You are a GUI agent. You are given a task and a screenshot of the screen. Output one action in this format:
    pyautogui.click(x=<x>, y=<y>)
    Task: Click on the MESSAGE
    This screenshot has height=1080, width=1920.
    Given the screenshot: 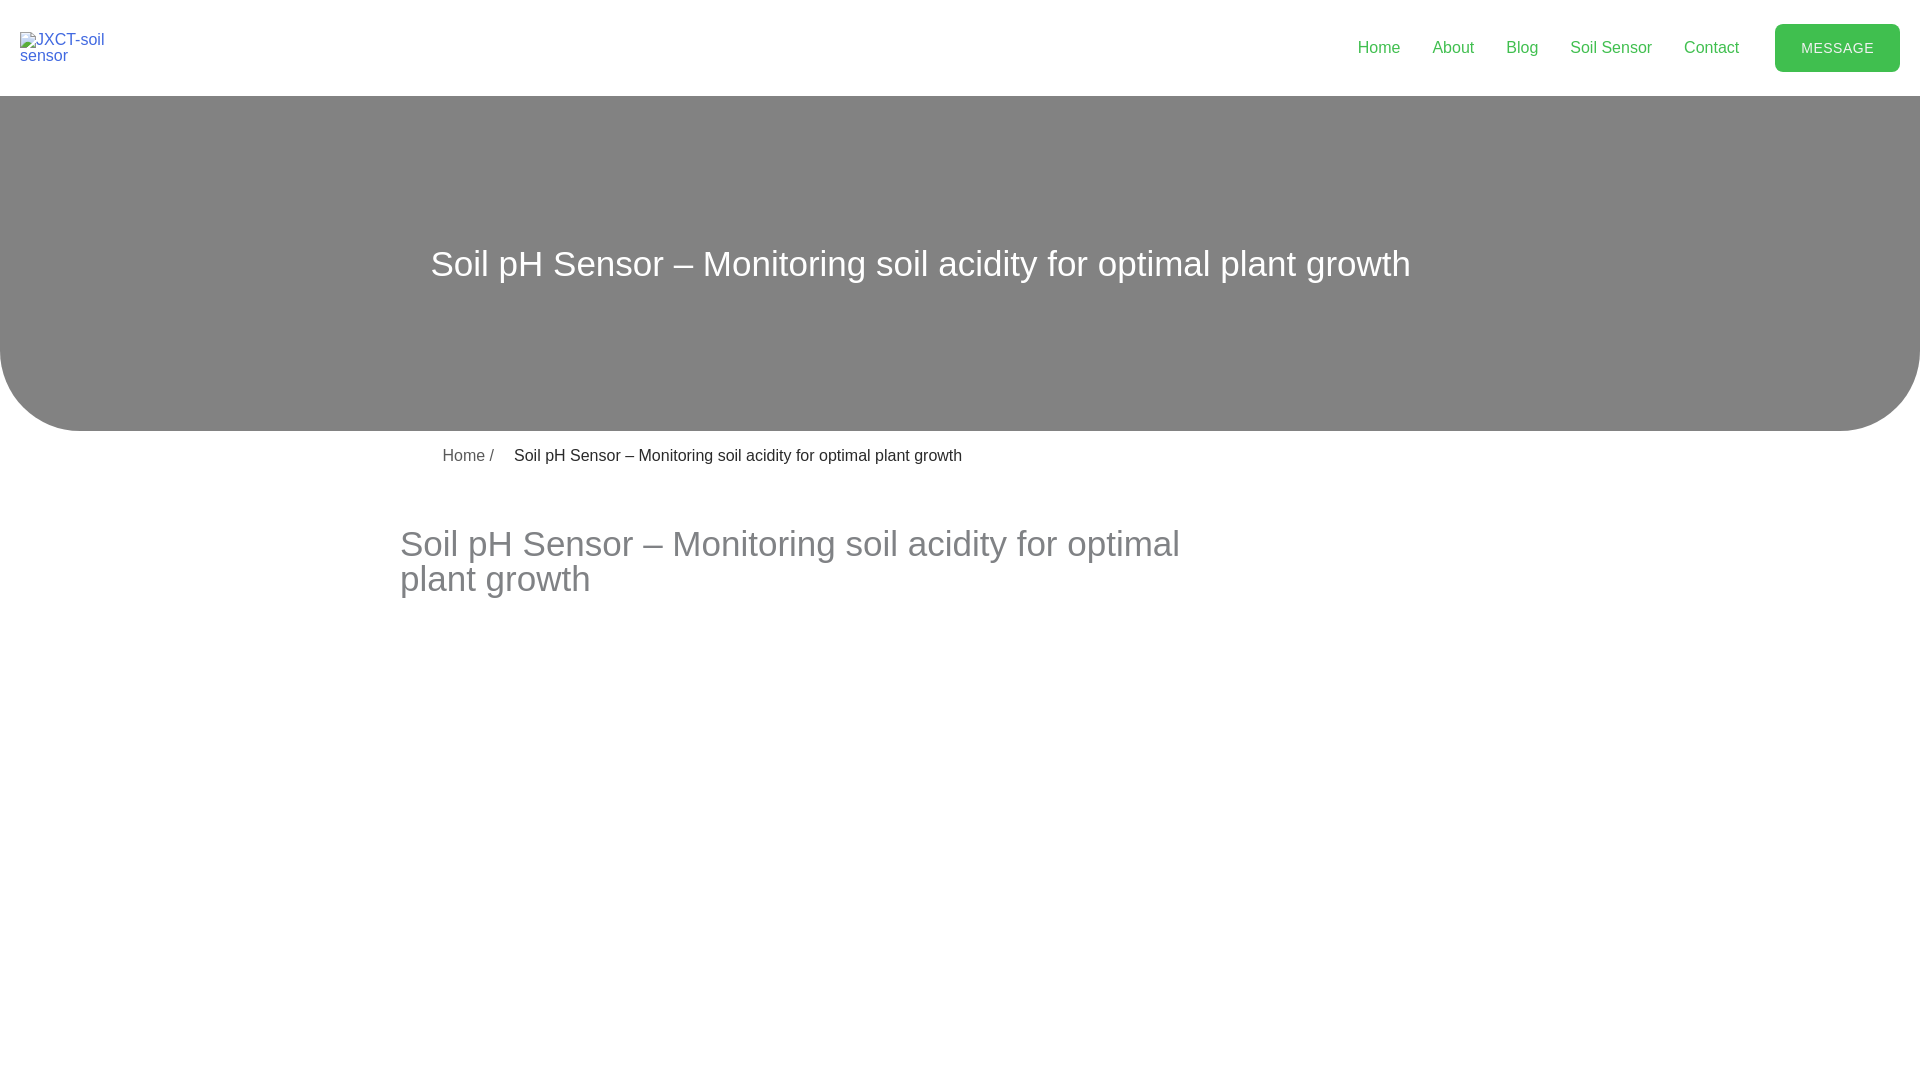 What is the action you would take?
    pyautogui.click(x=1837, y=48)
    